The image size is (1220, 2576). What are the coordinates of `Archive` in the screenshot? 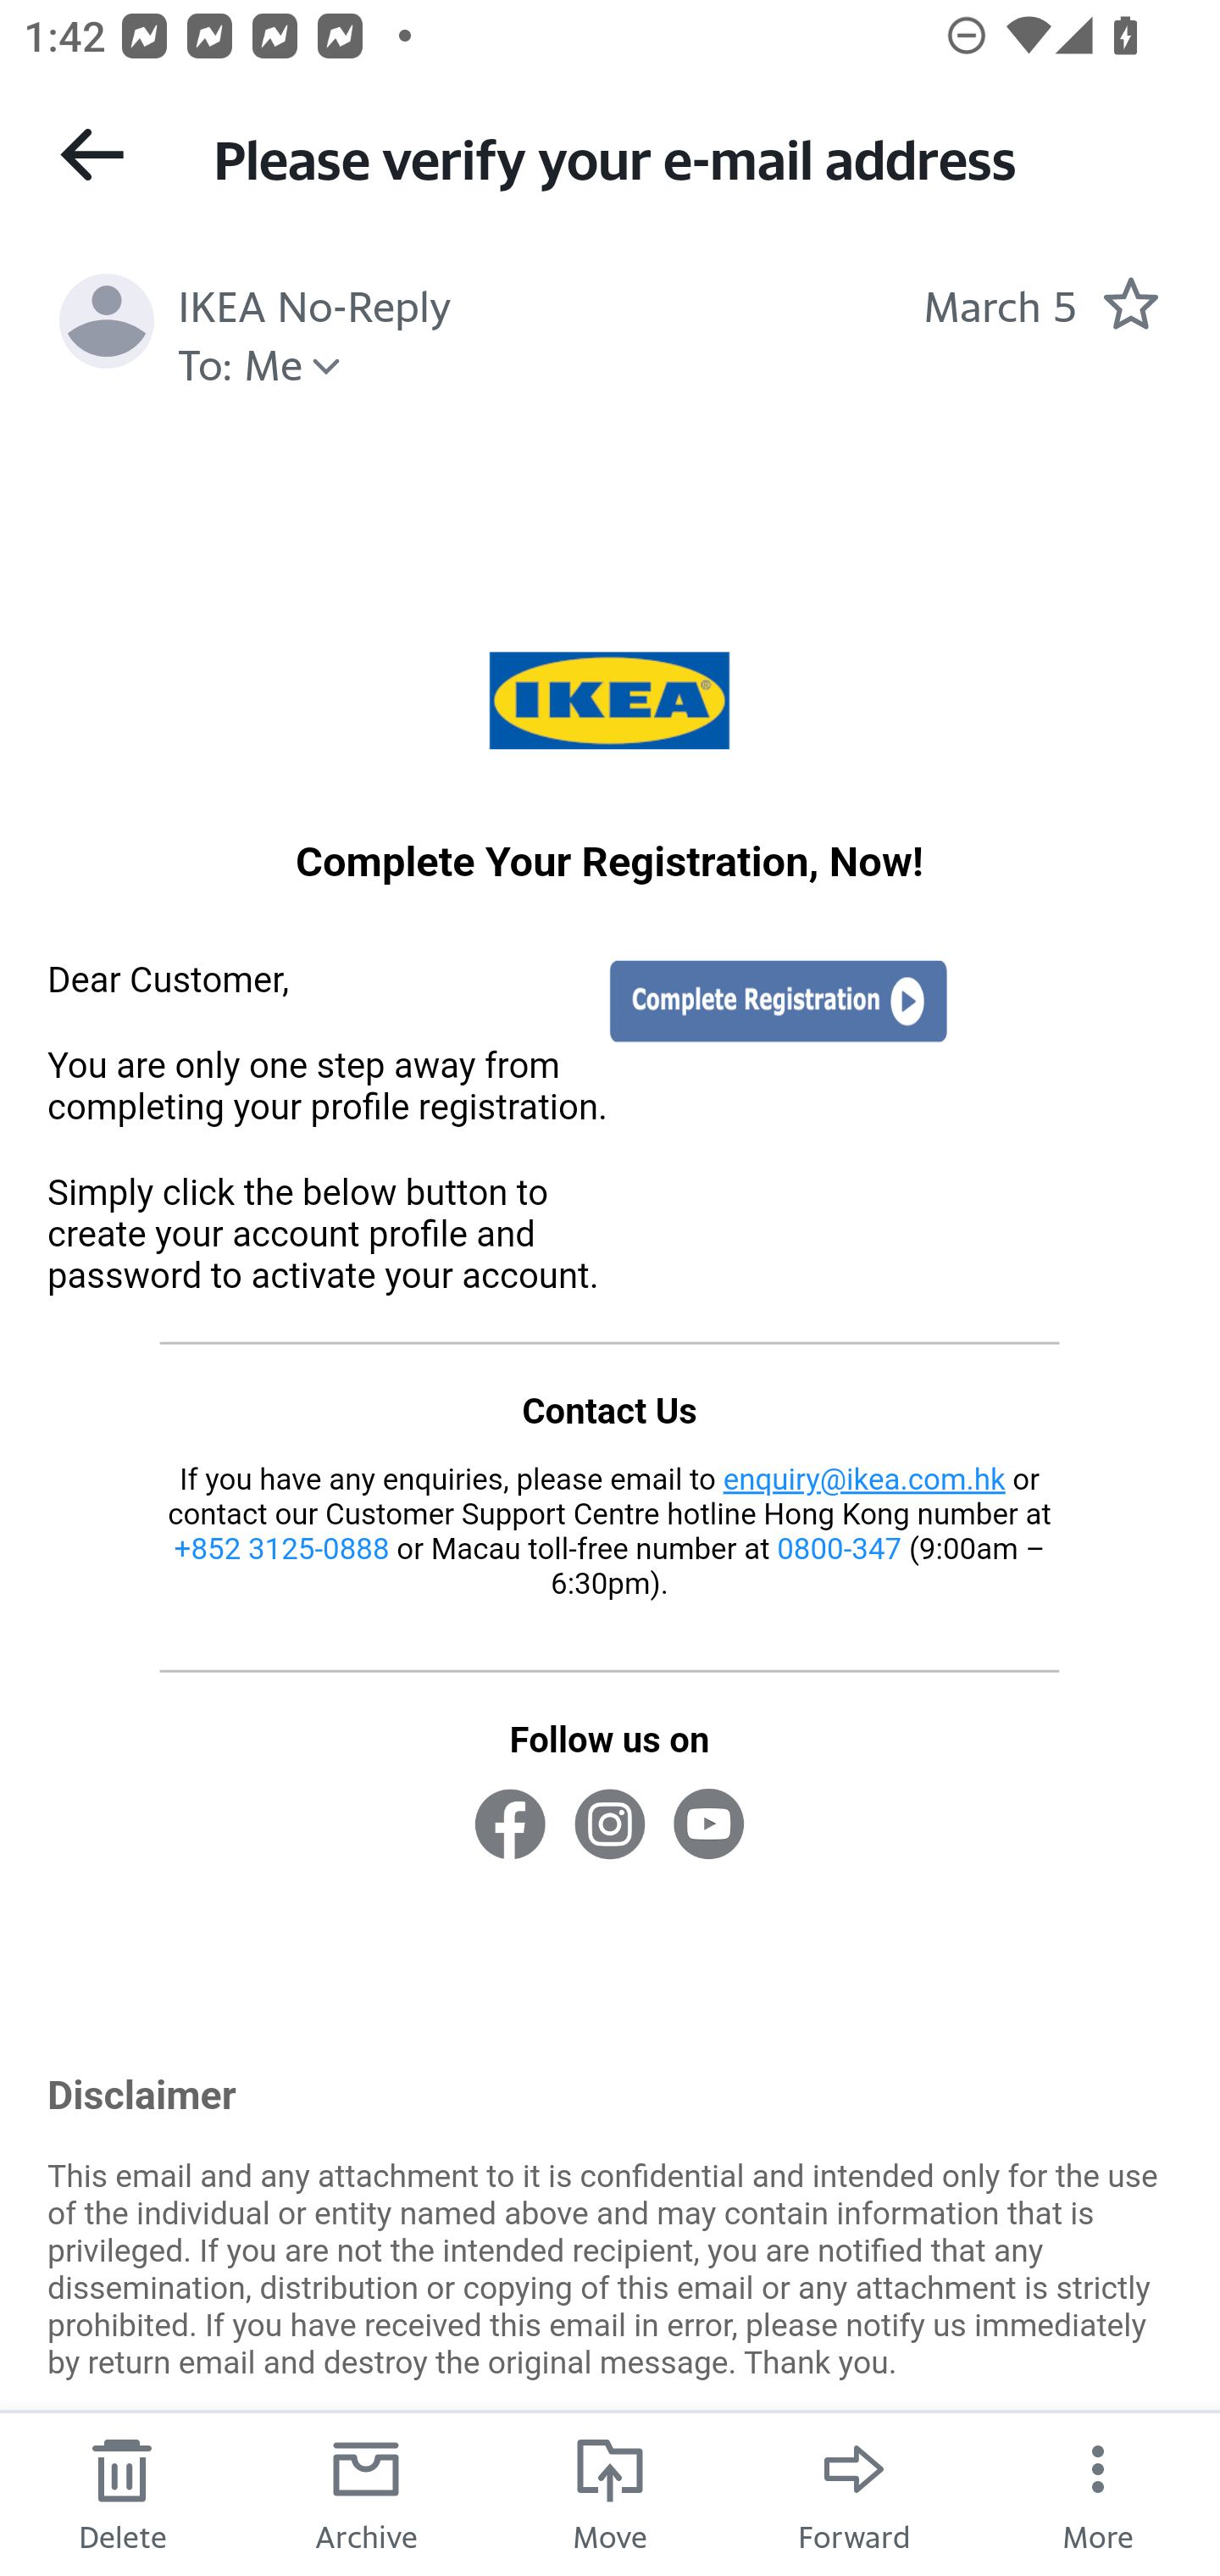 It's located at (366, 2493).